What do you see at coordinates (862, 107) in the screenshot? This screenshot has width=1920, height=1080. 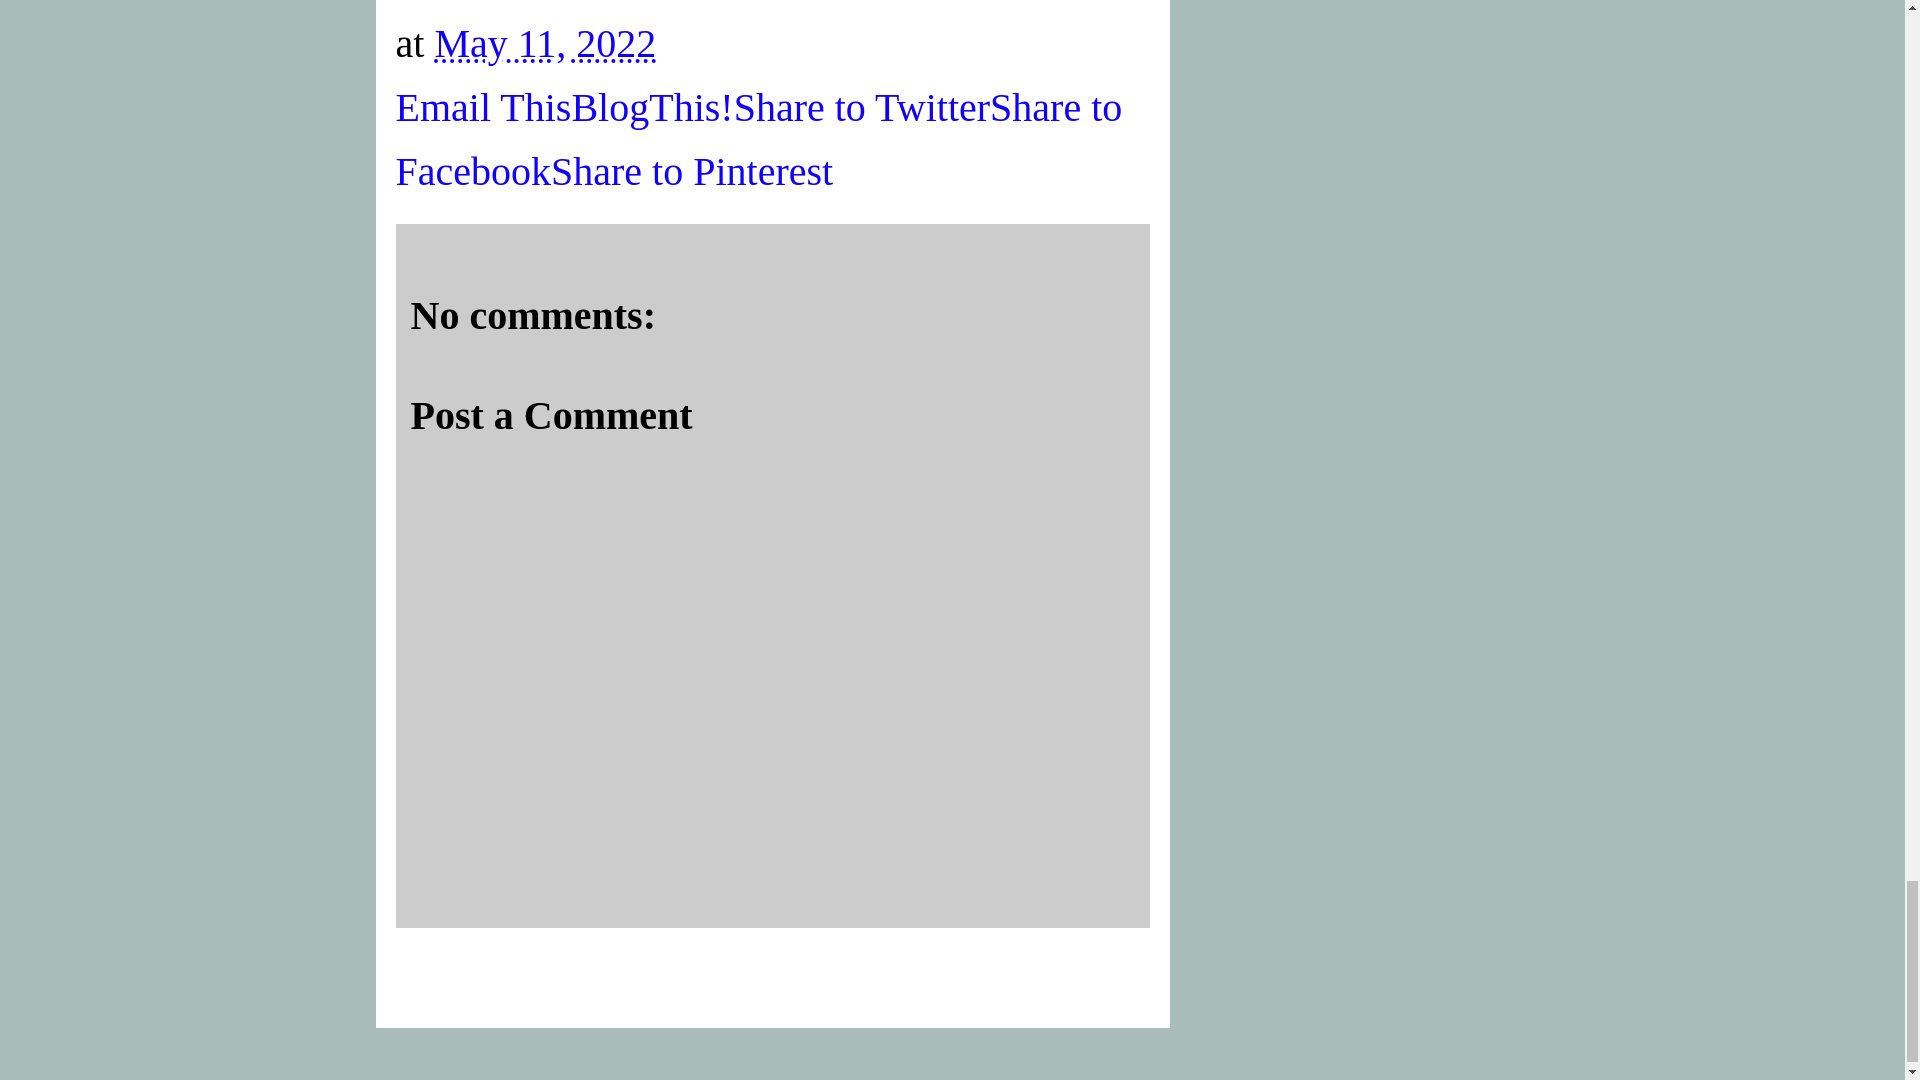 I see `Share to Twitter` at bounding box center [862, 107].